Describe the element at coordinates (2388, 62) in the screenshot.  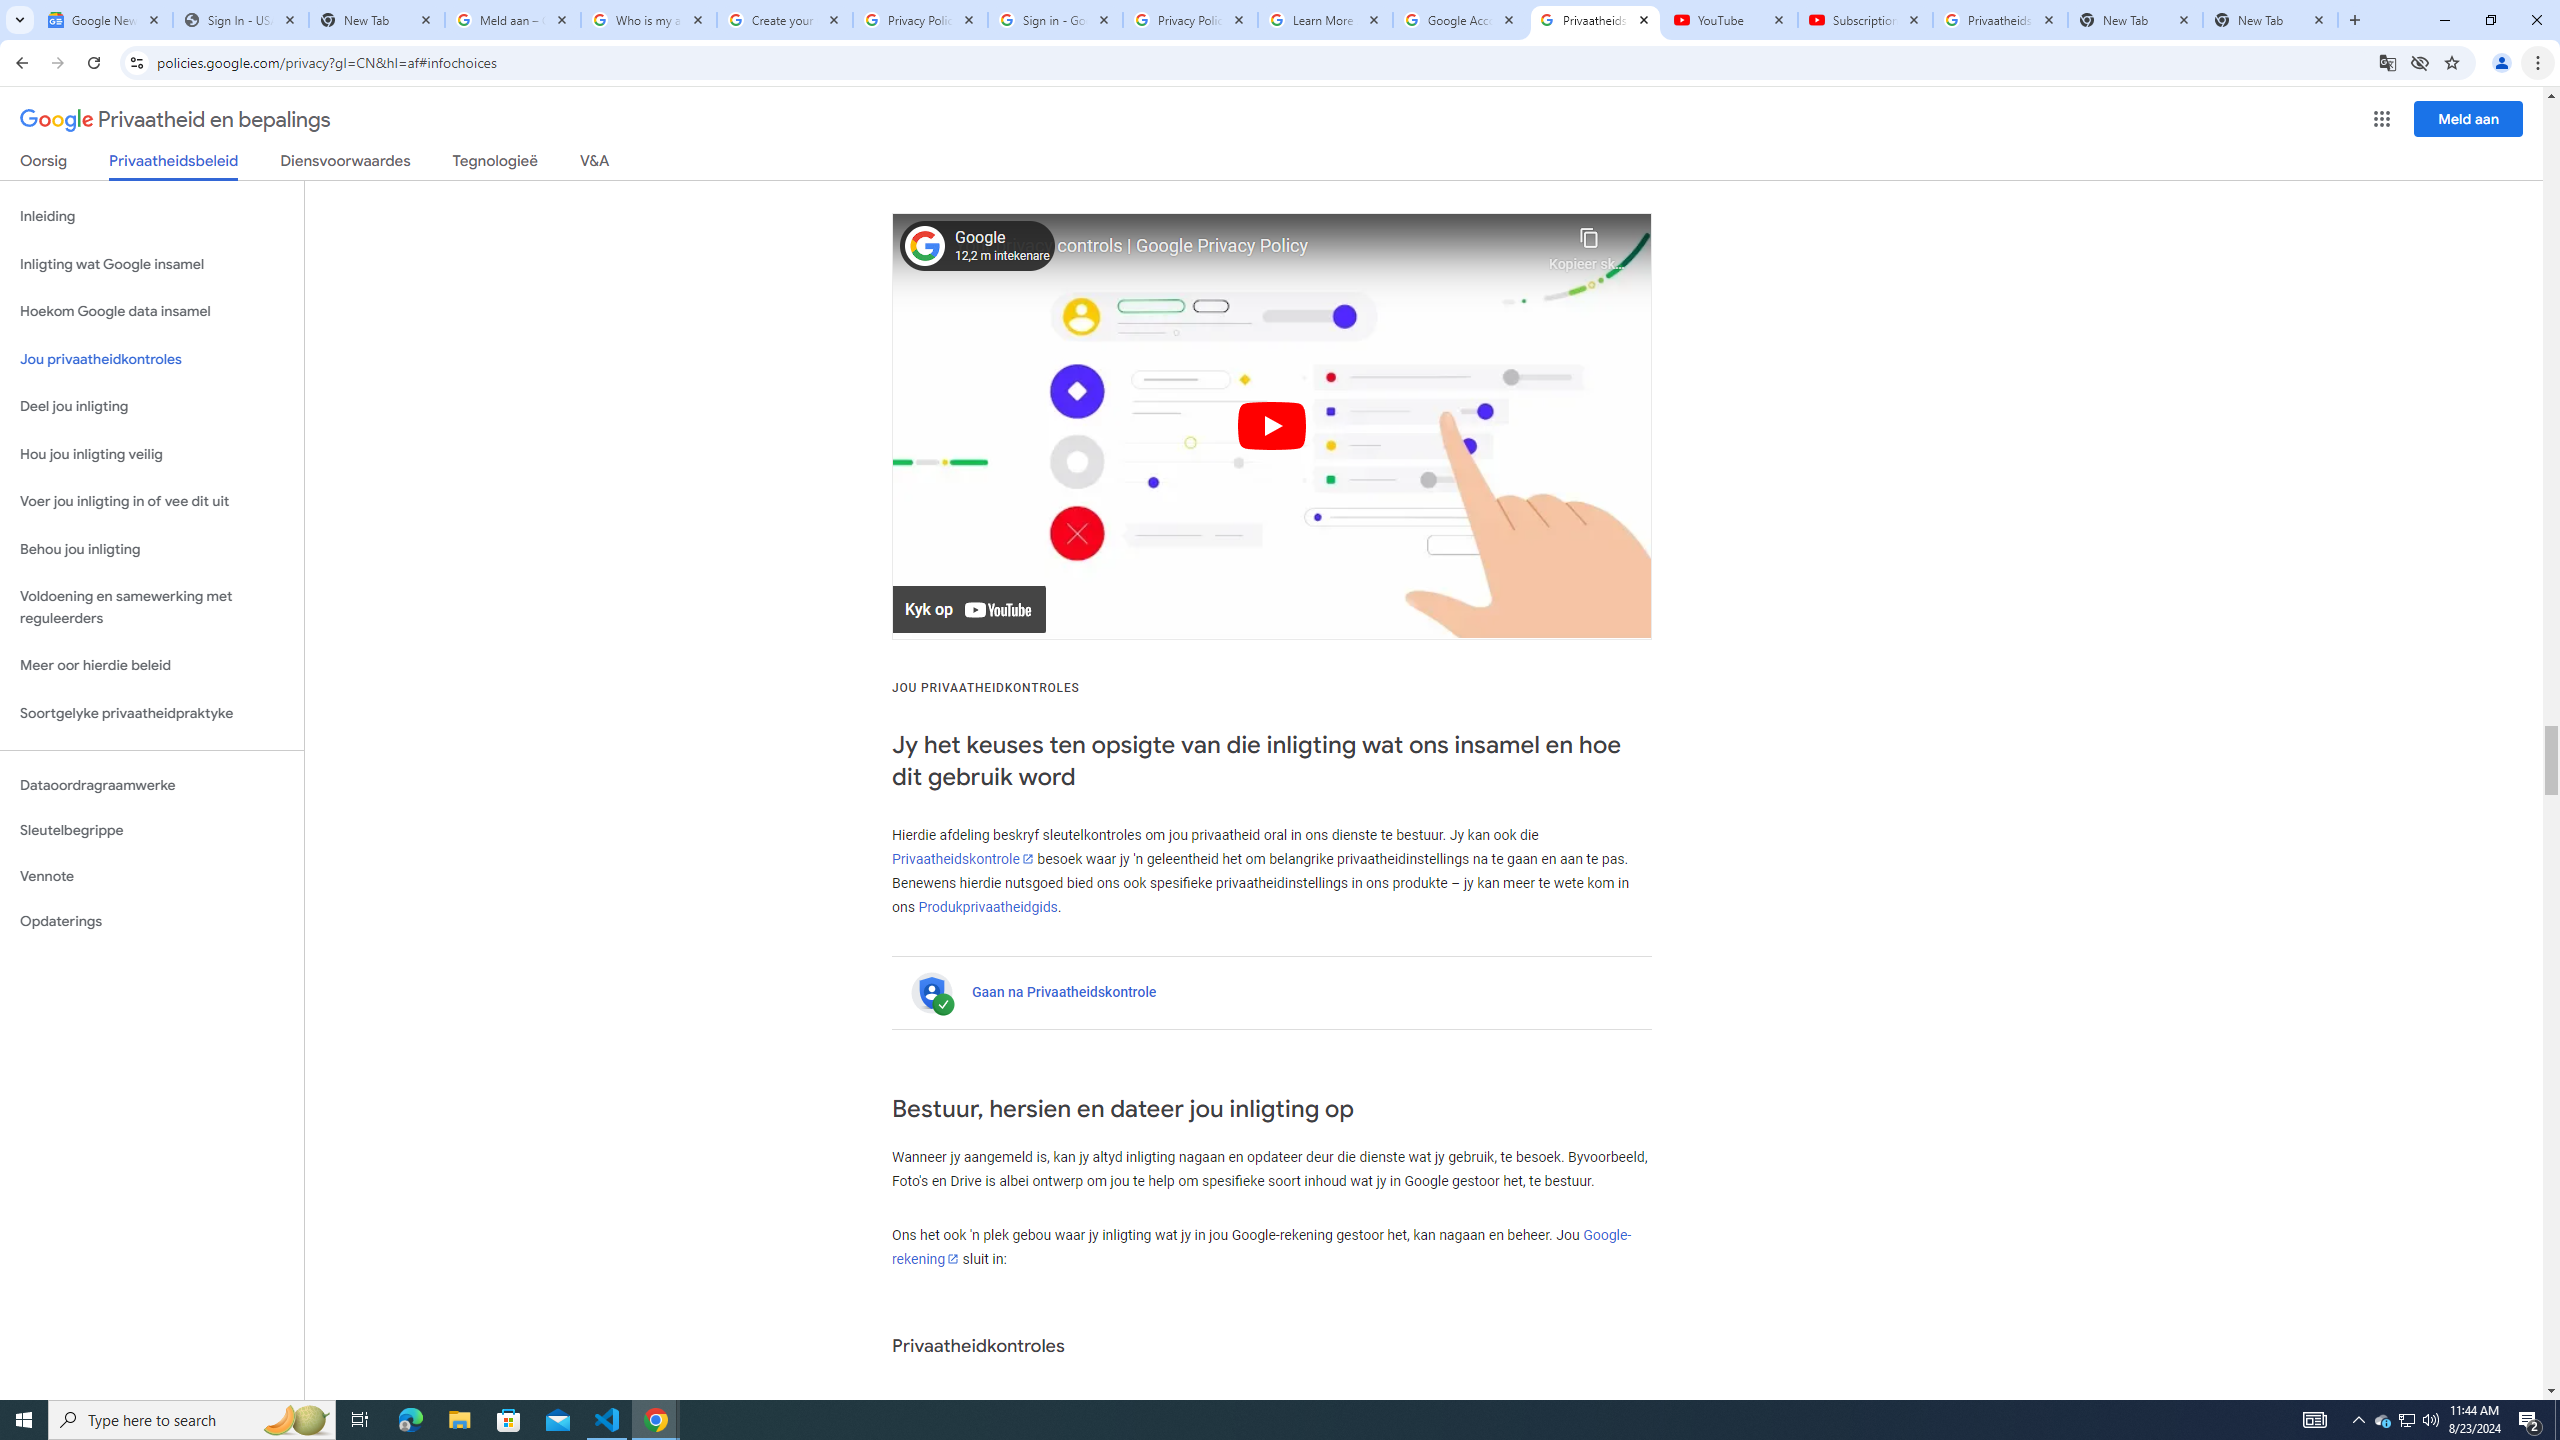
I see `Translate this page` at that location.